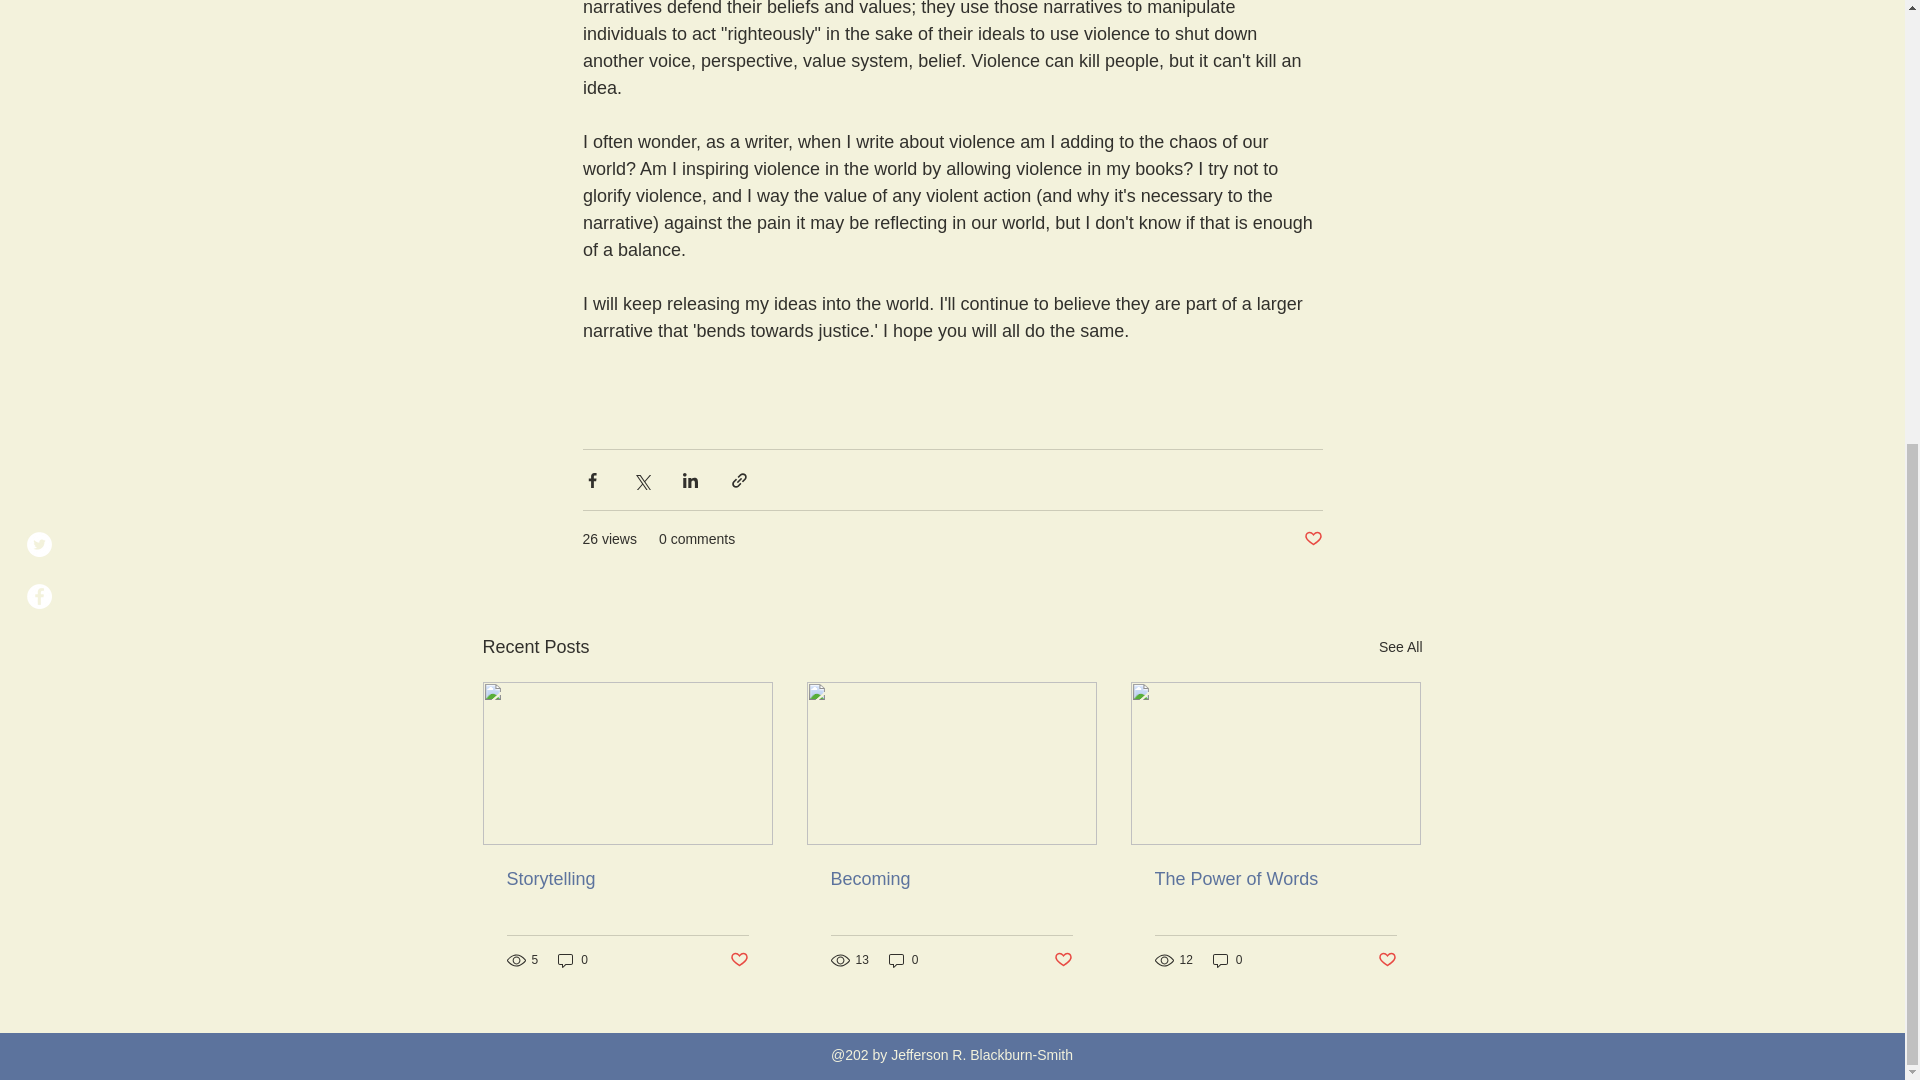 The height and width of the screenshot is (1080, 1920). I want to click on Post not marked as liked, so click(1064, 960).